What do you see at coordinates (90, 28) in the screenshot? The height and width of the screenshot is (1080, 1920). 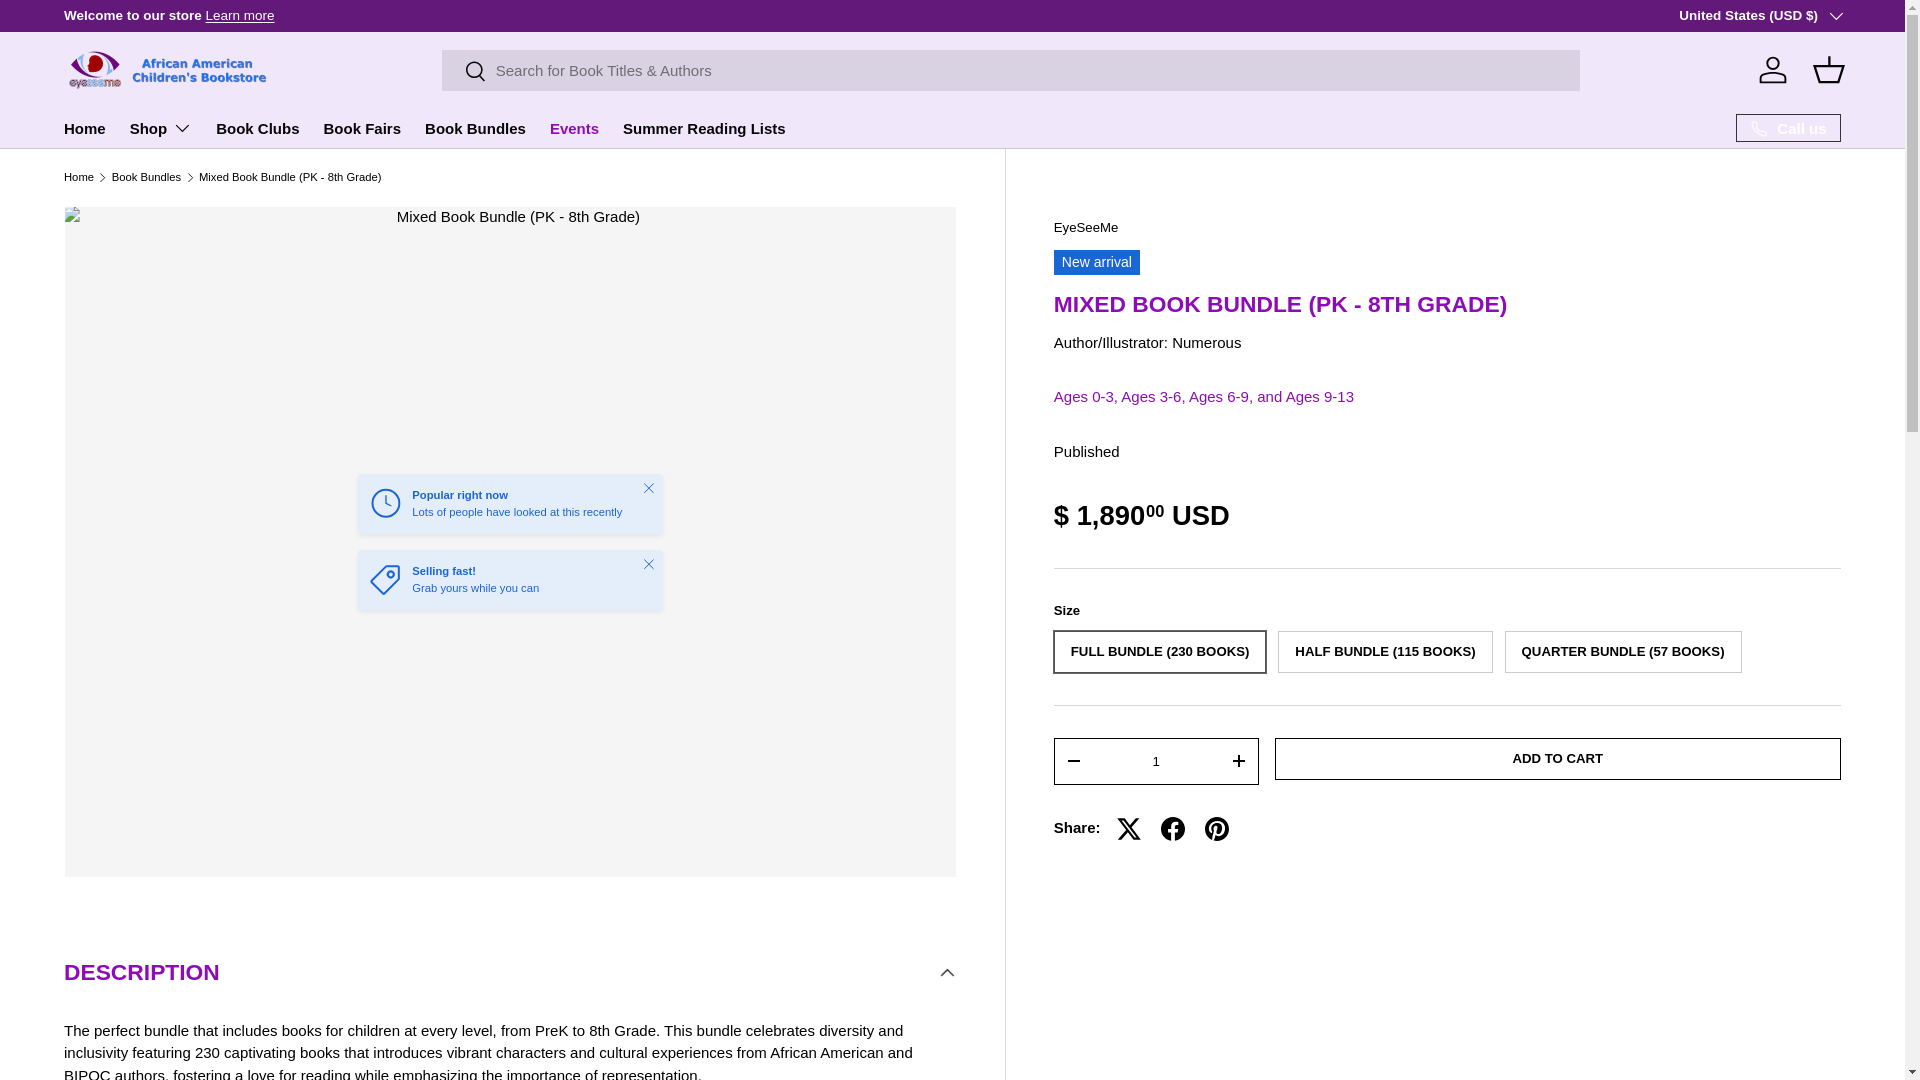 I see `SKIP TO CONTENT` at bounding box center [90, 28].